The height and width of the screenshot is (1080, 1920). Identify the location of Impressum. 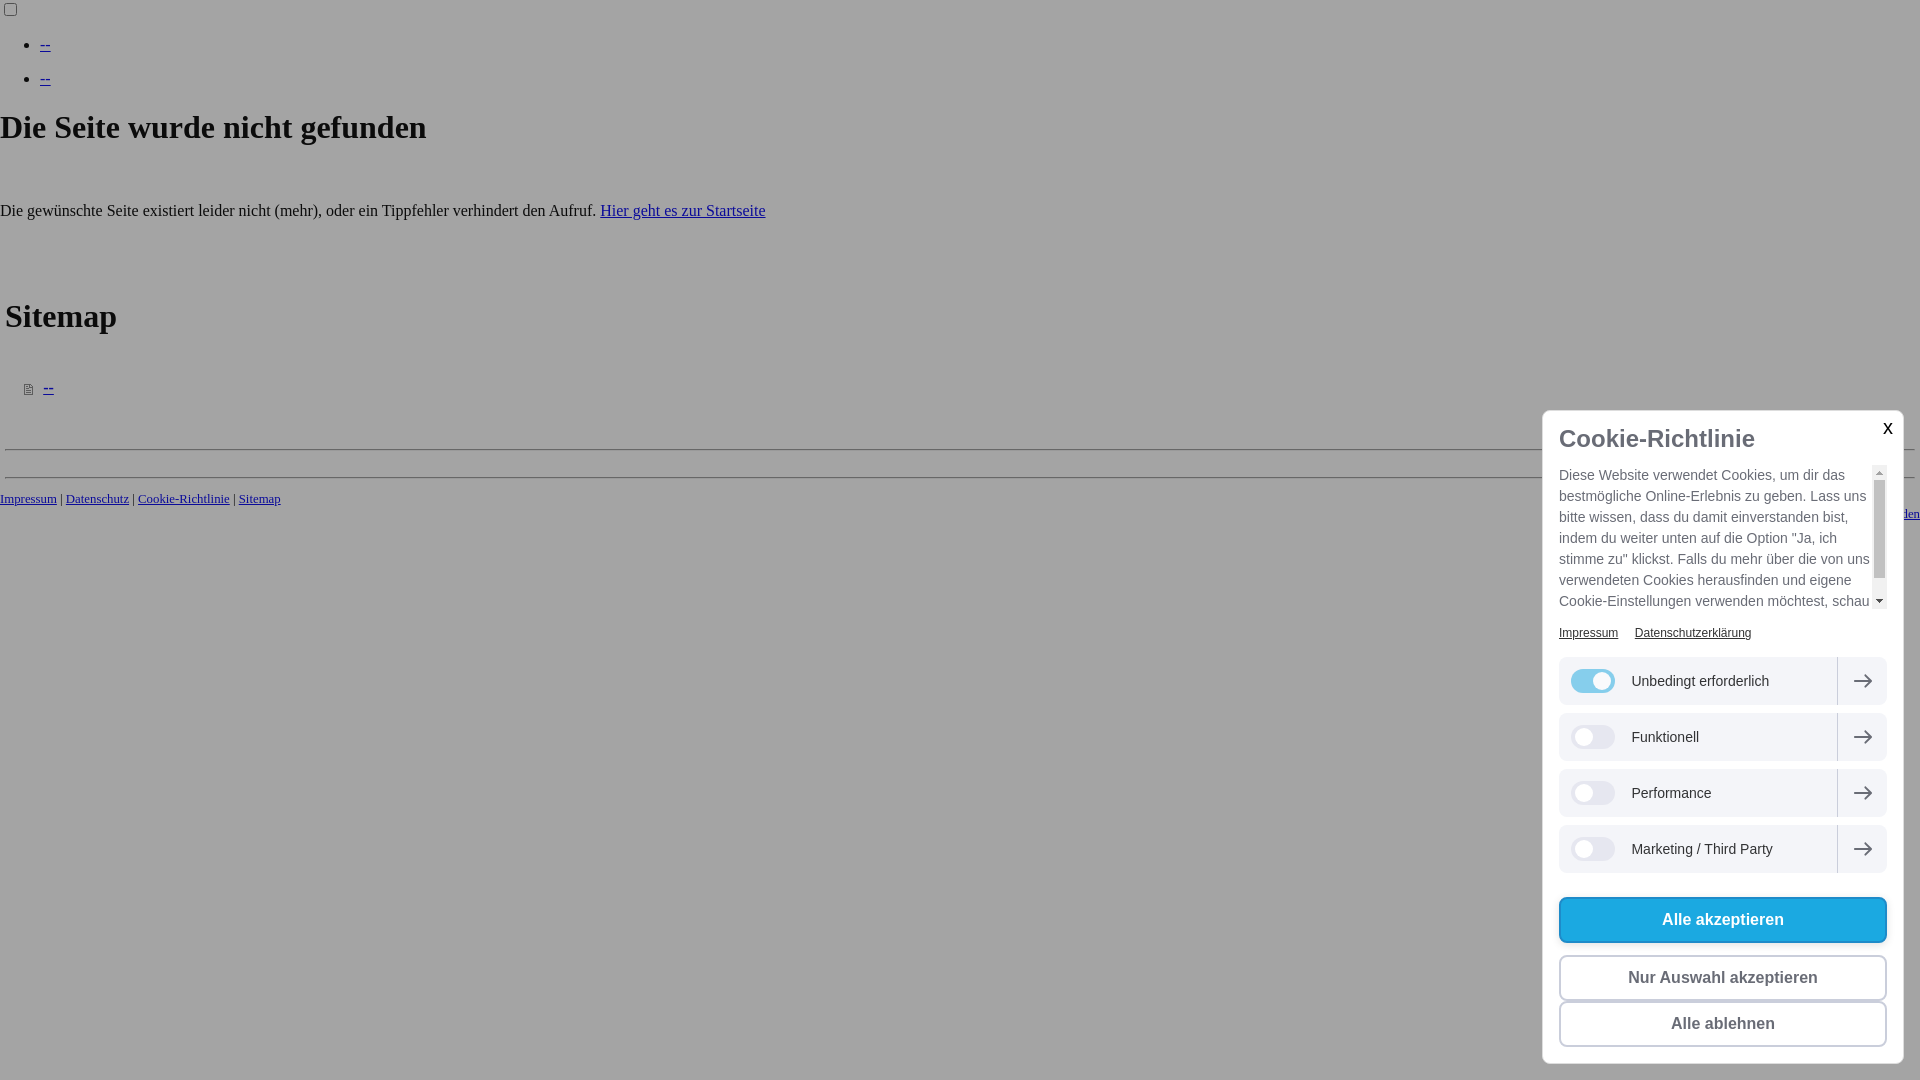
(1588, 633).